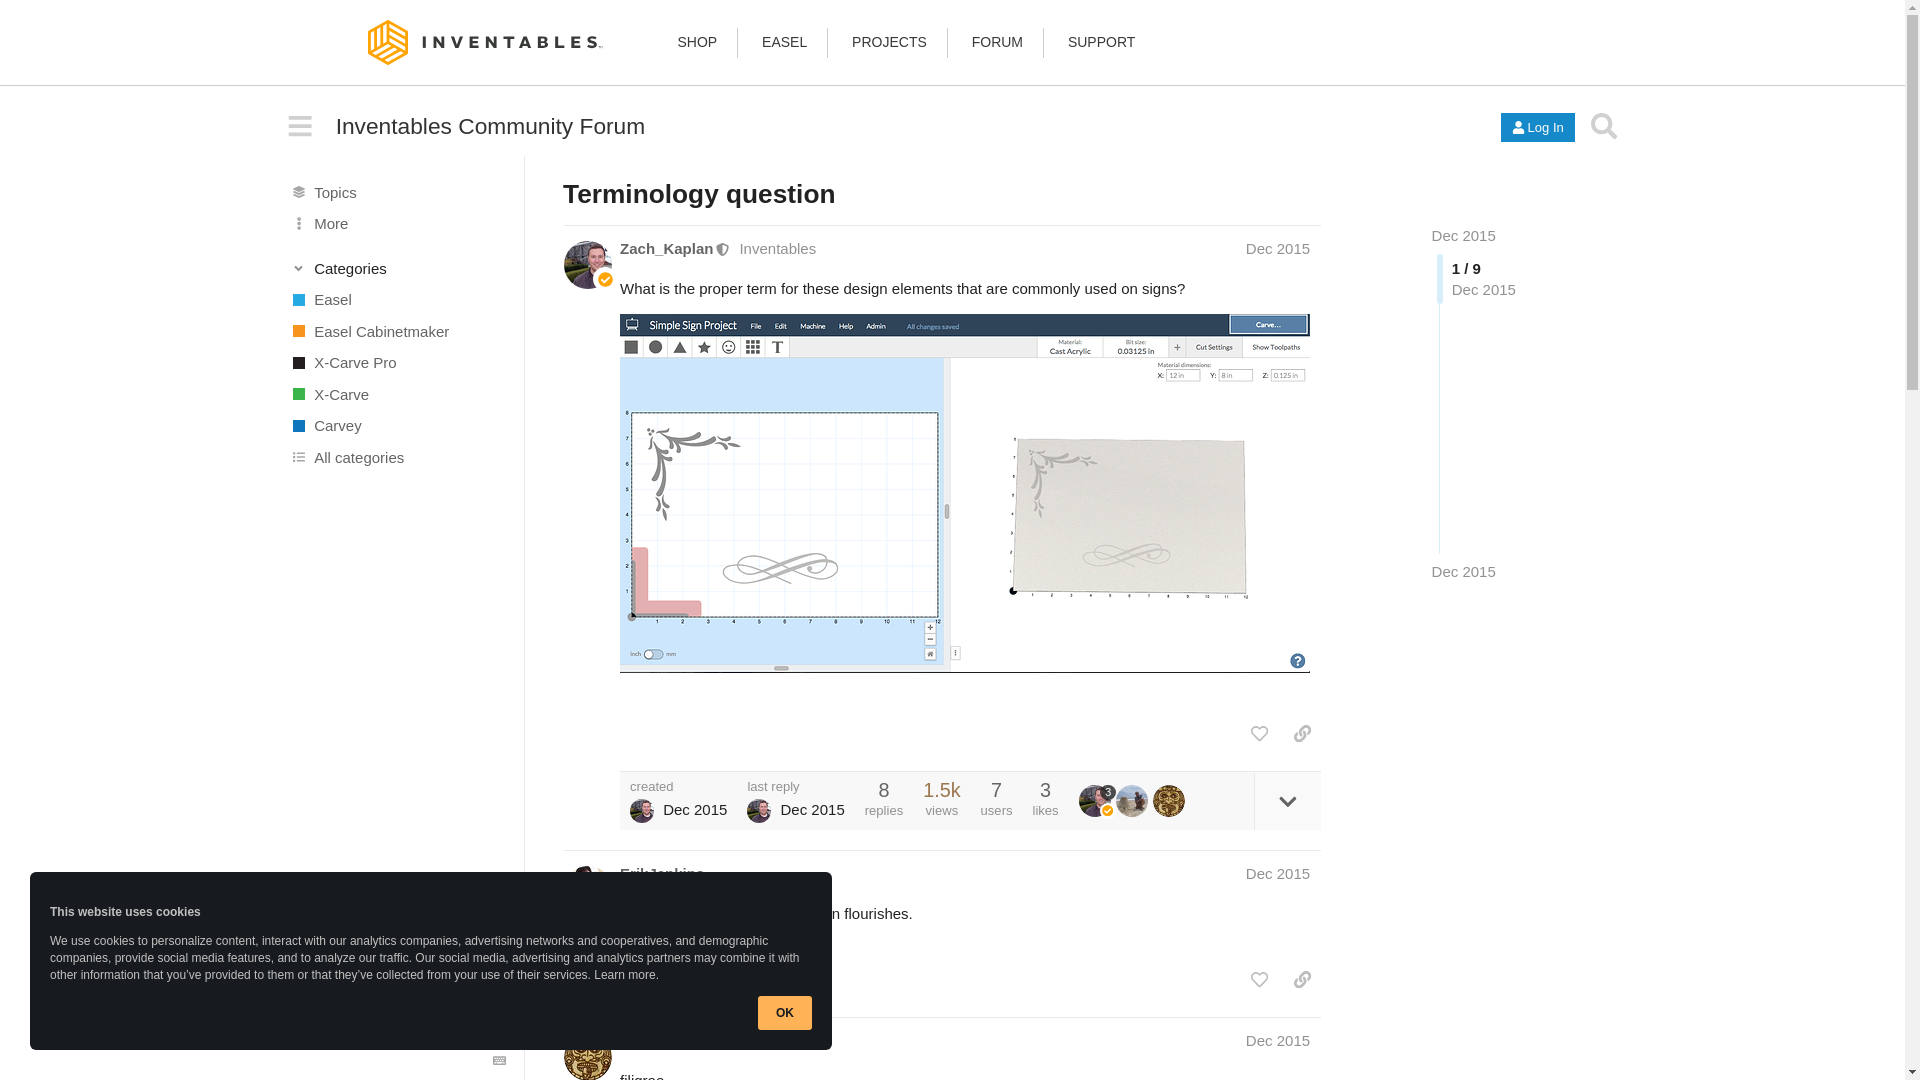  Describe the element at coordinates (300, 126) in the screenshot. I see `Sidebar` at that location.